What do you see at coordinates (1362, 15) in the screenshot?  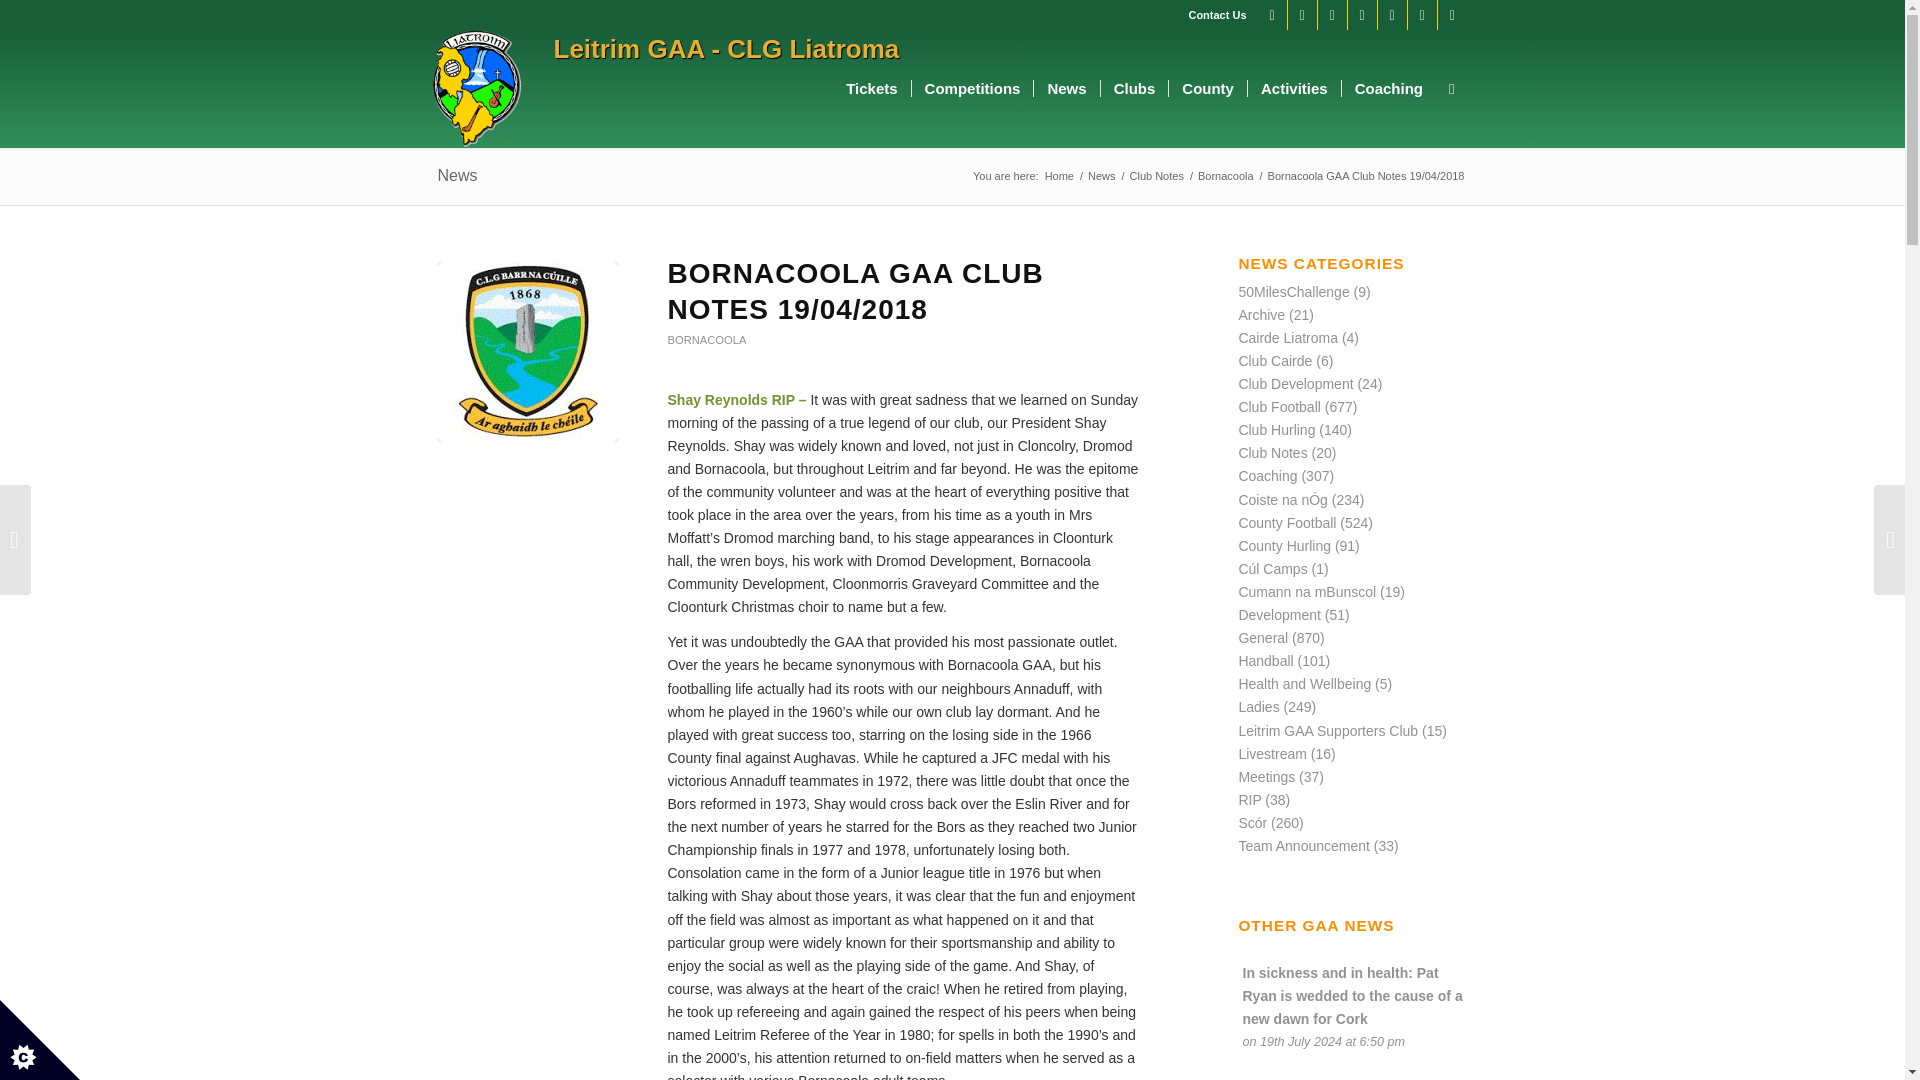 I see `Instagram` at bounding box center [1362, 15].